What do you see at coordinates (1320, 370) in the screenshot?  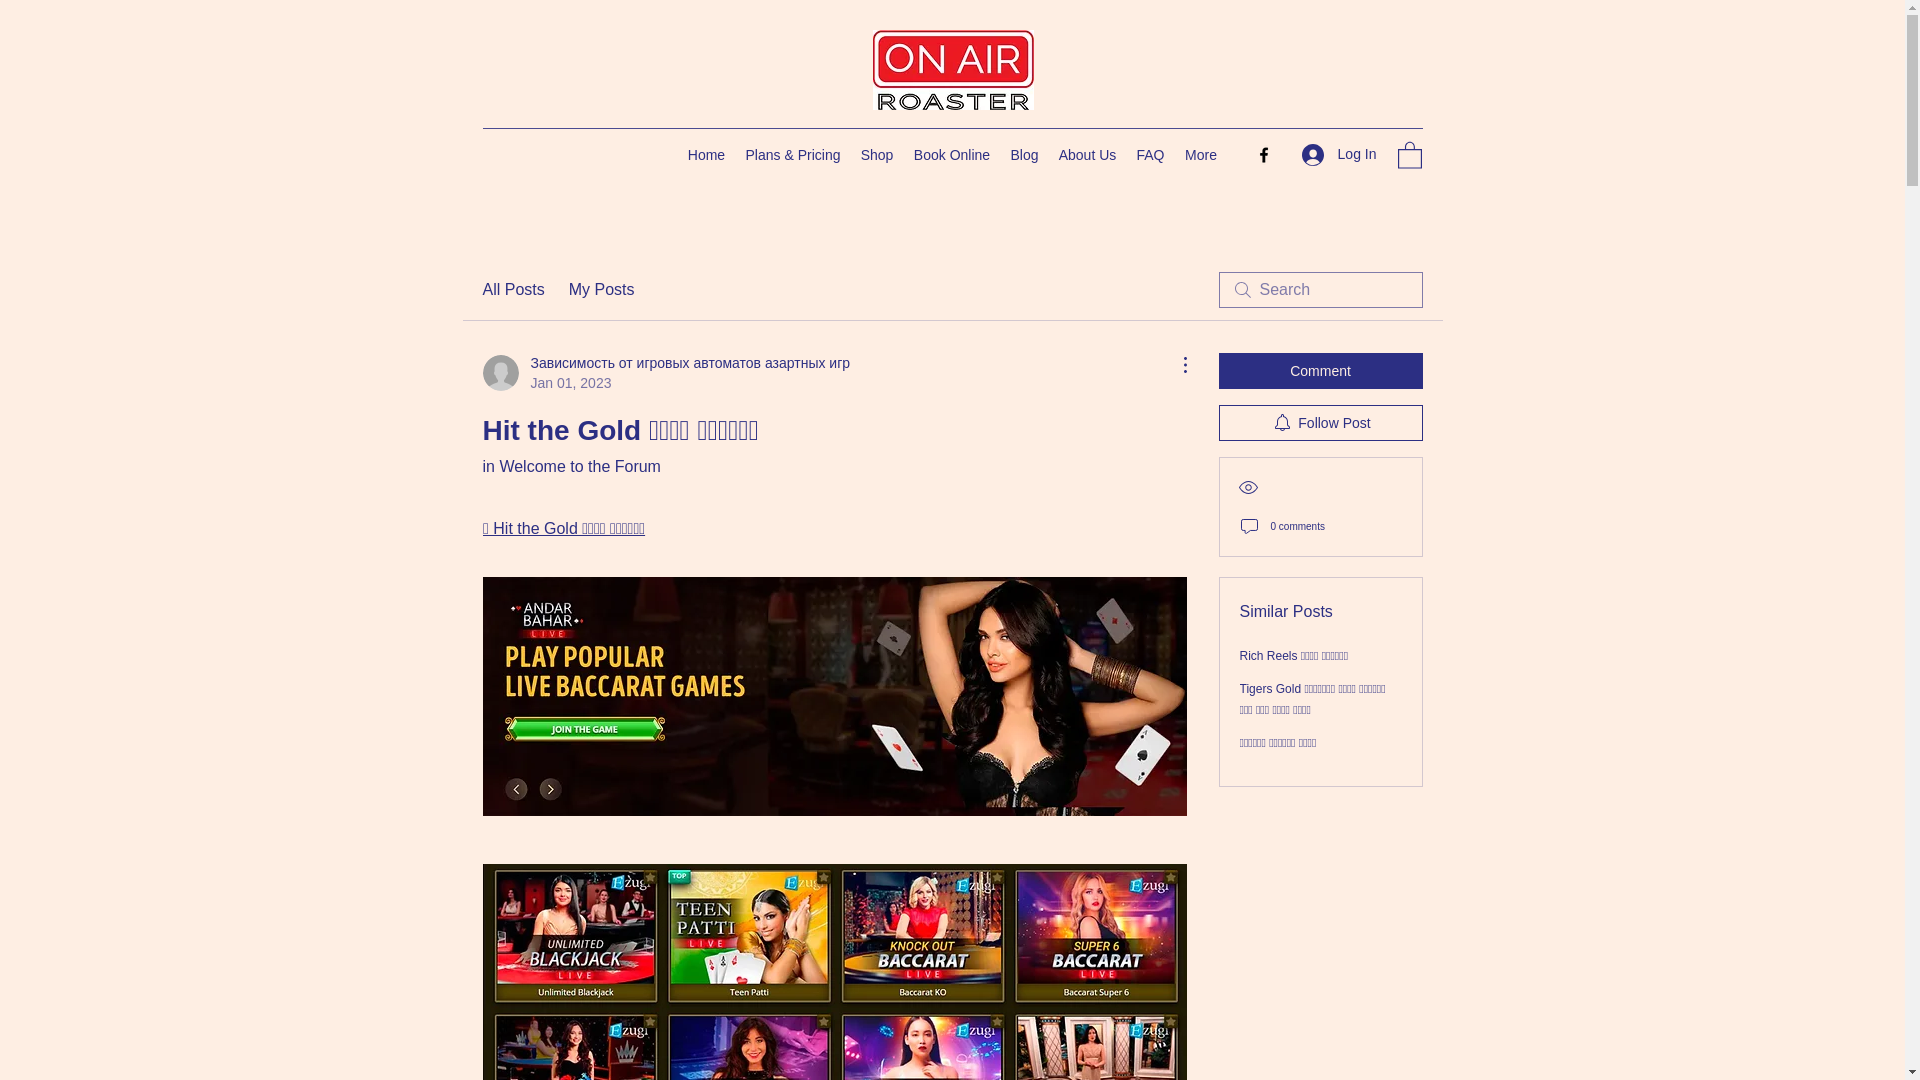 I see `Comment` at bounding box center [1320, 370].